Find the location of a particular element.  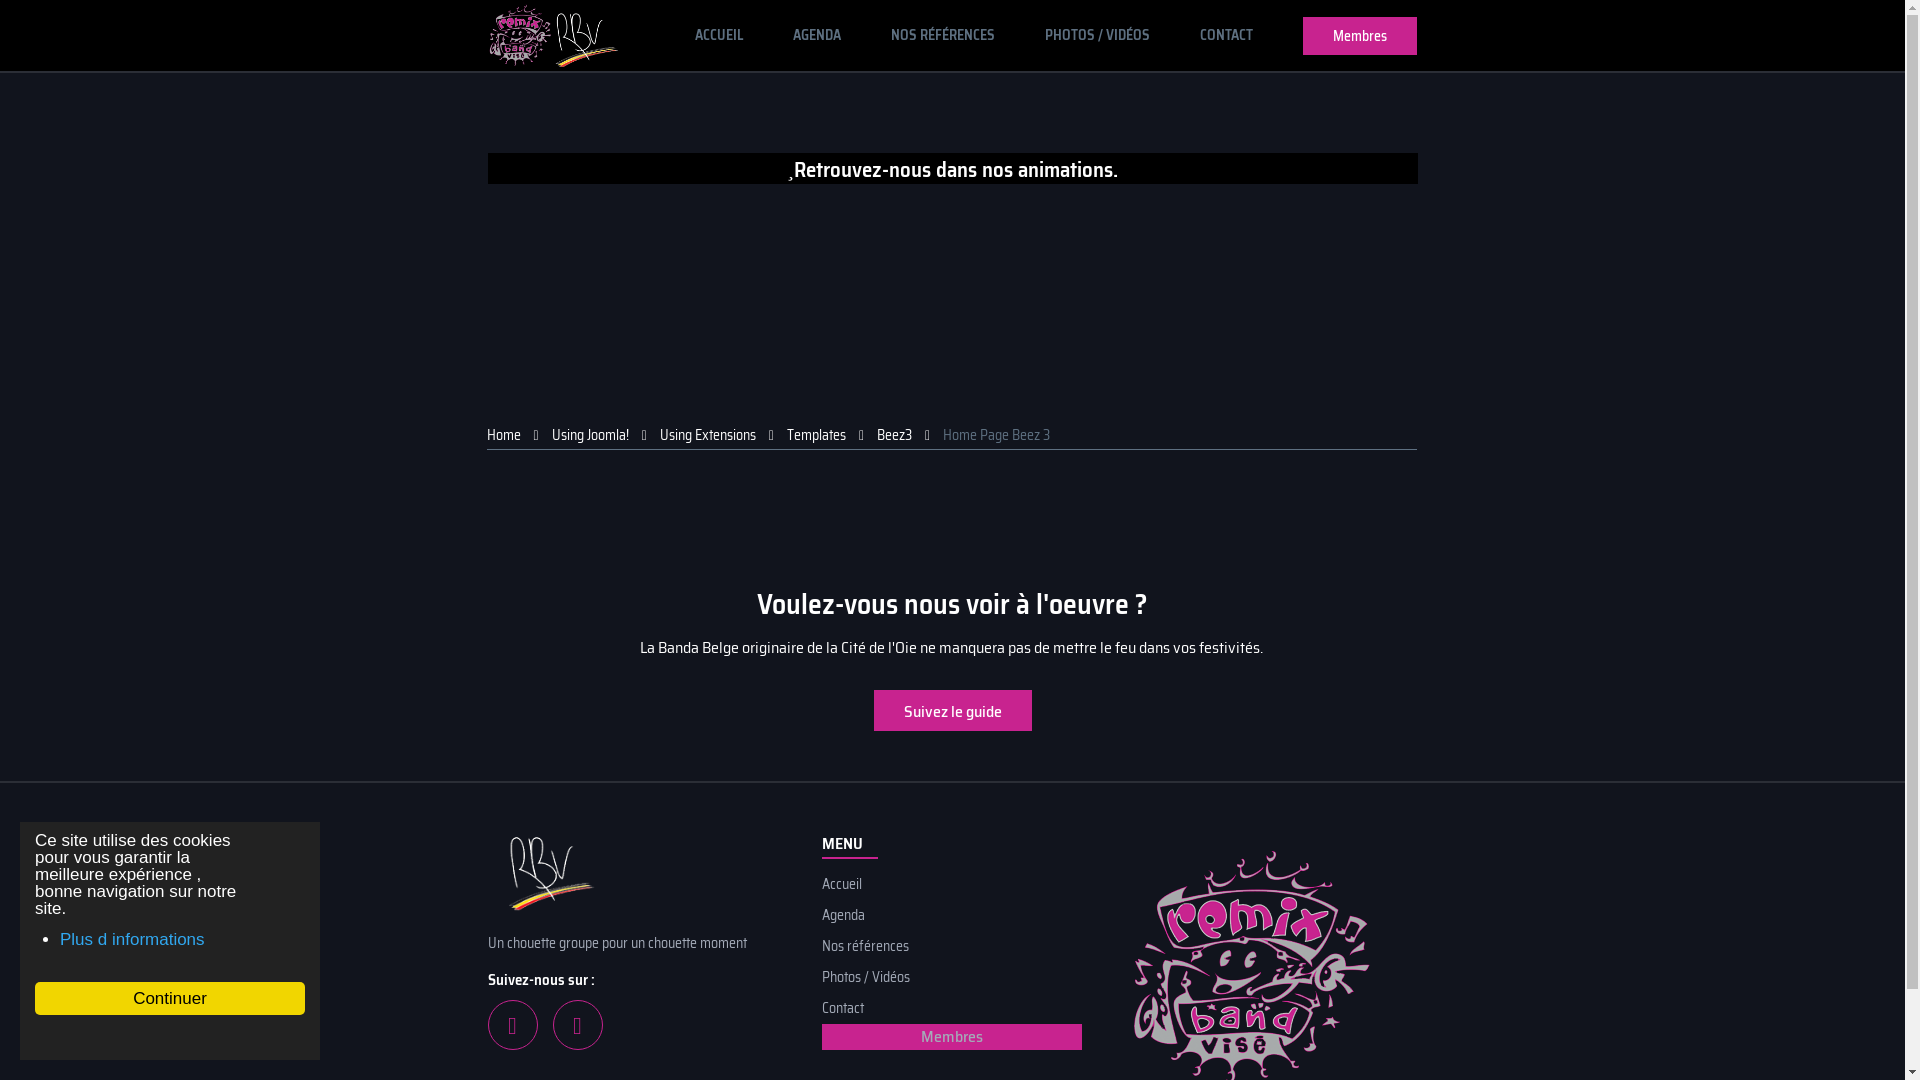

Continuer is located at coordinates (170, 998).